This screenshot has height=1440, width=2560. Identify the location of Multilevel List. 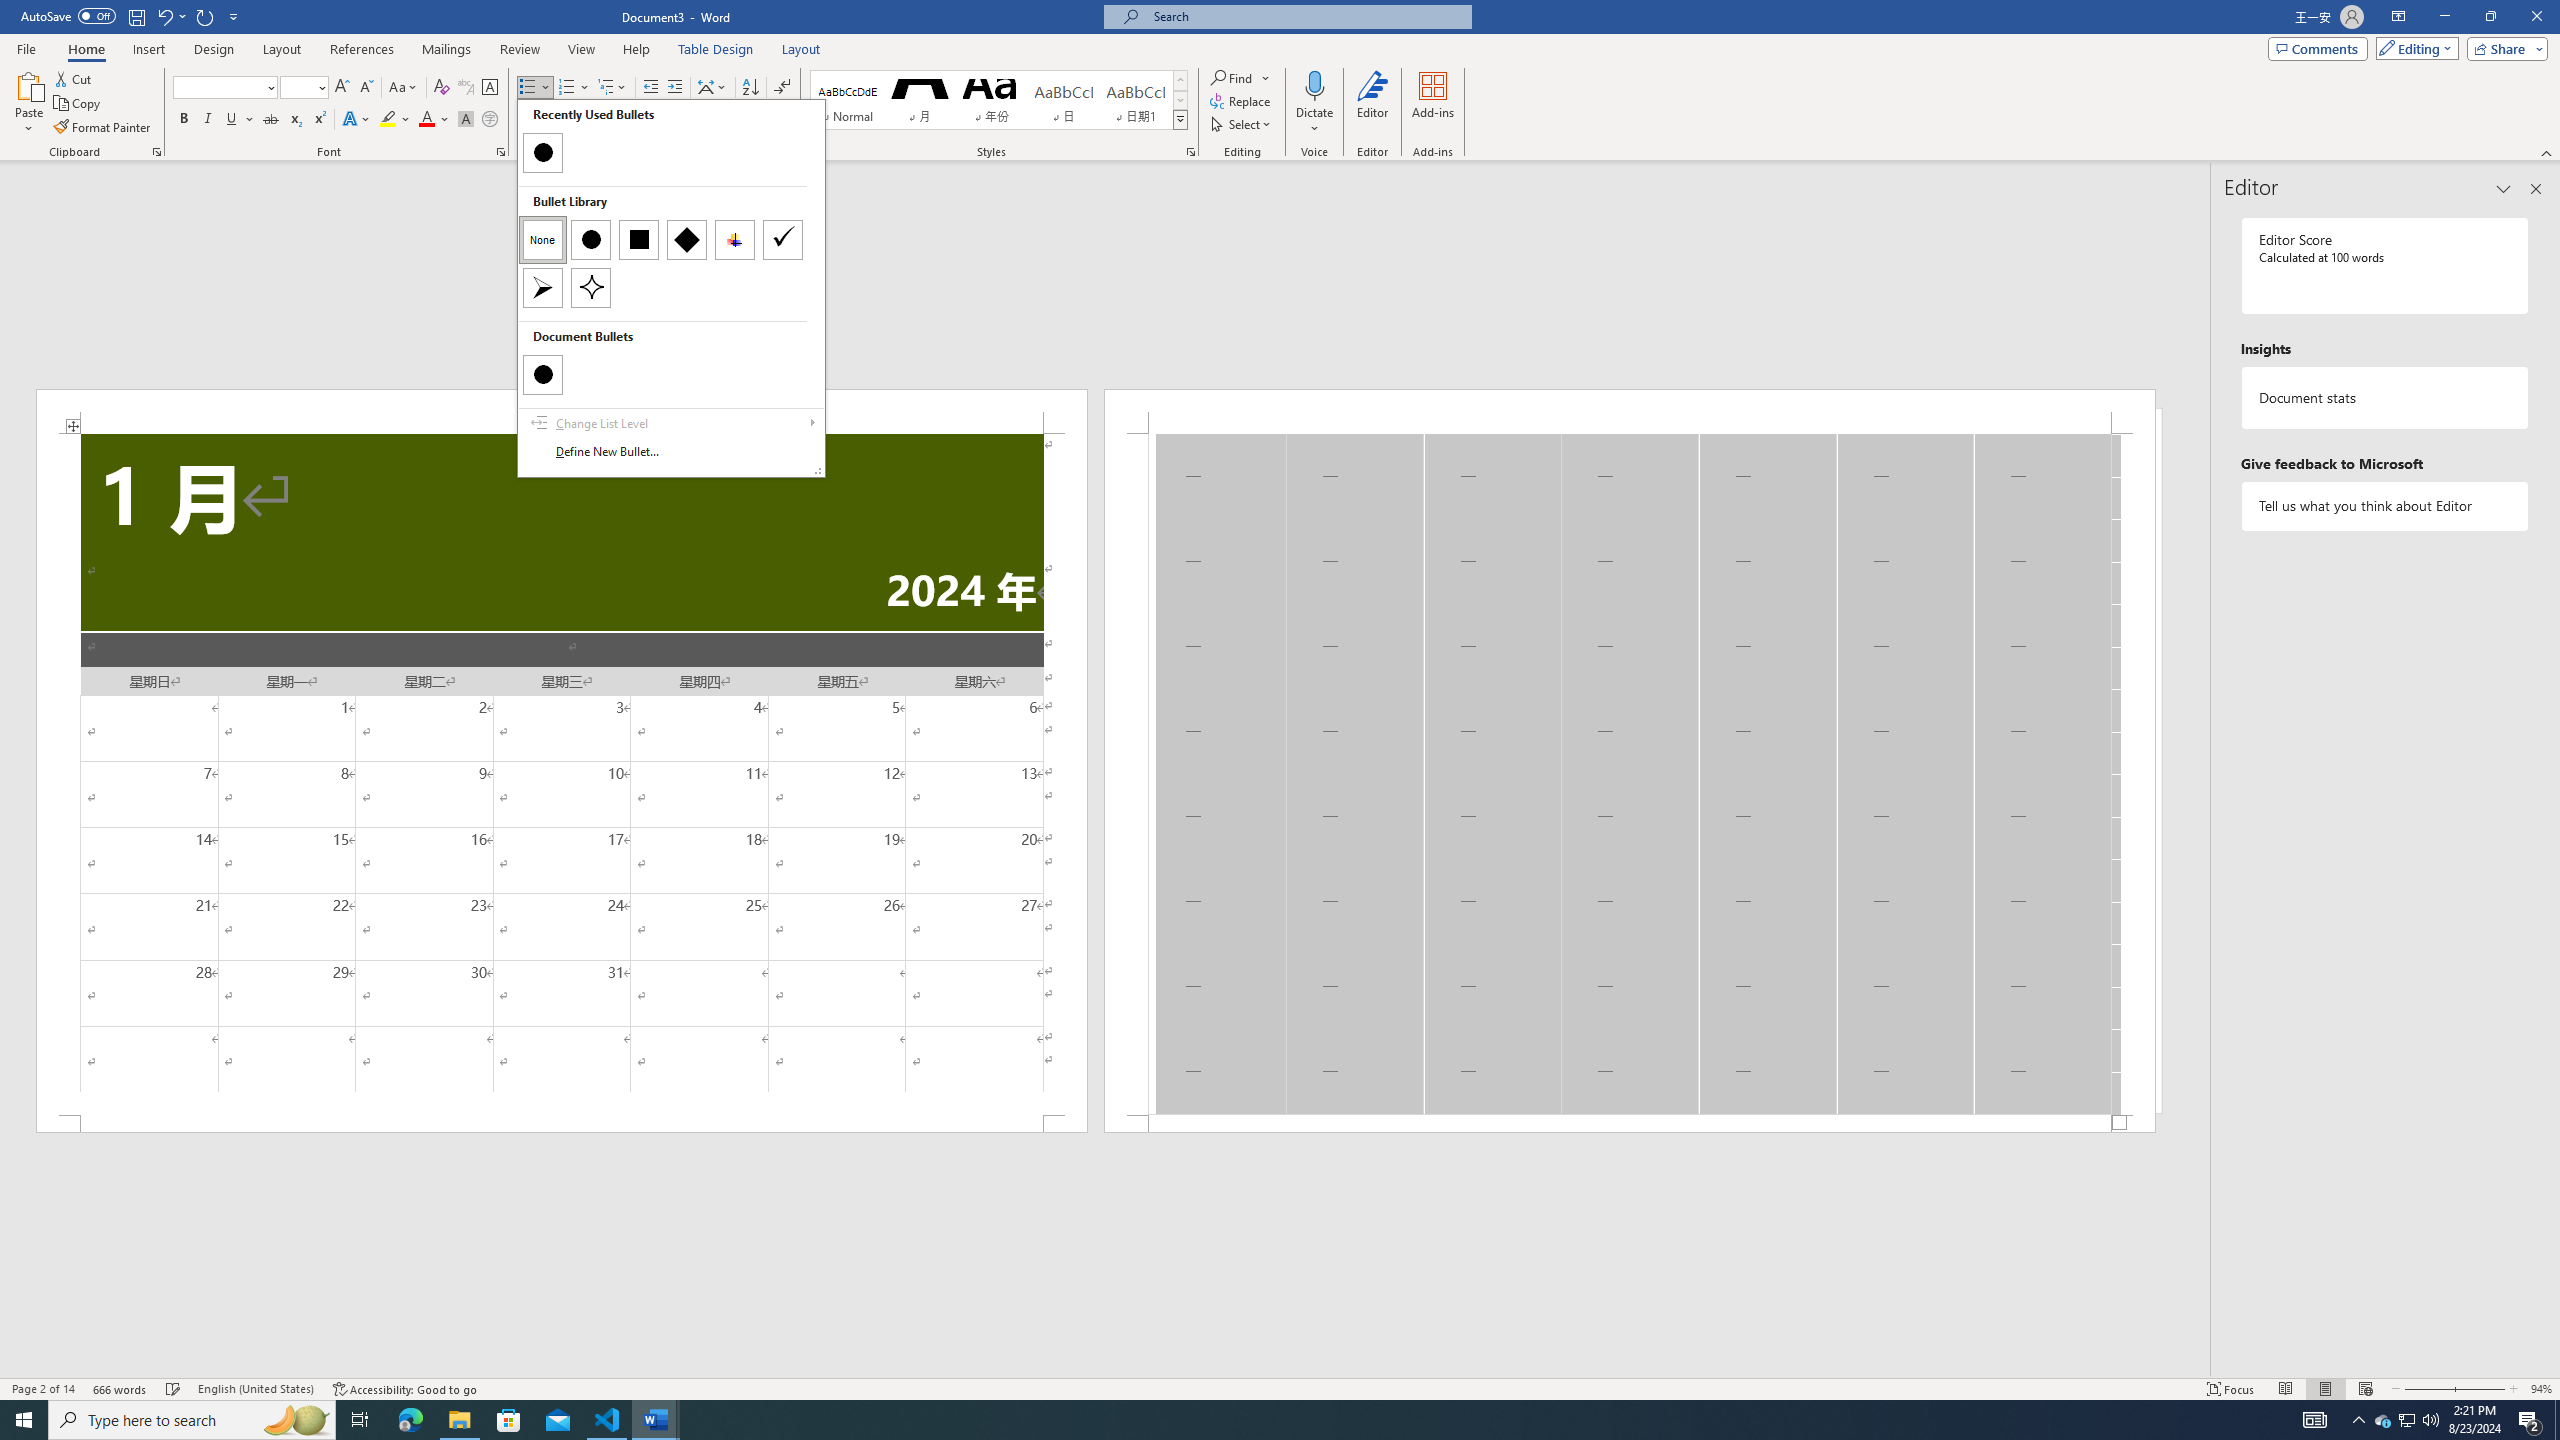
(611, 88).